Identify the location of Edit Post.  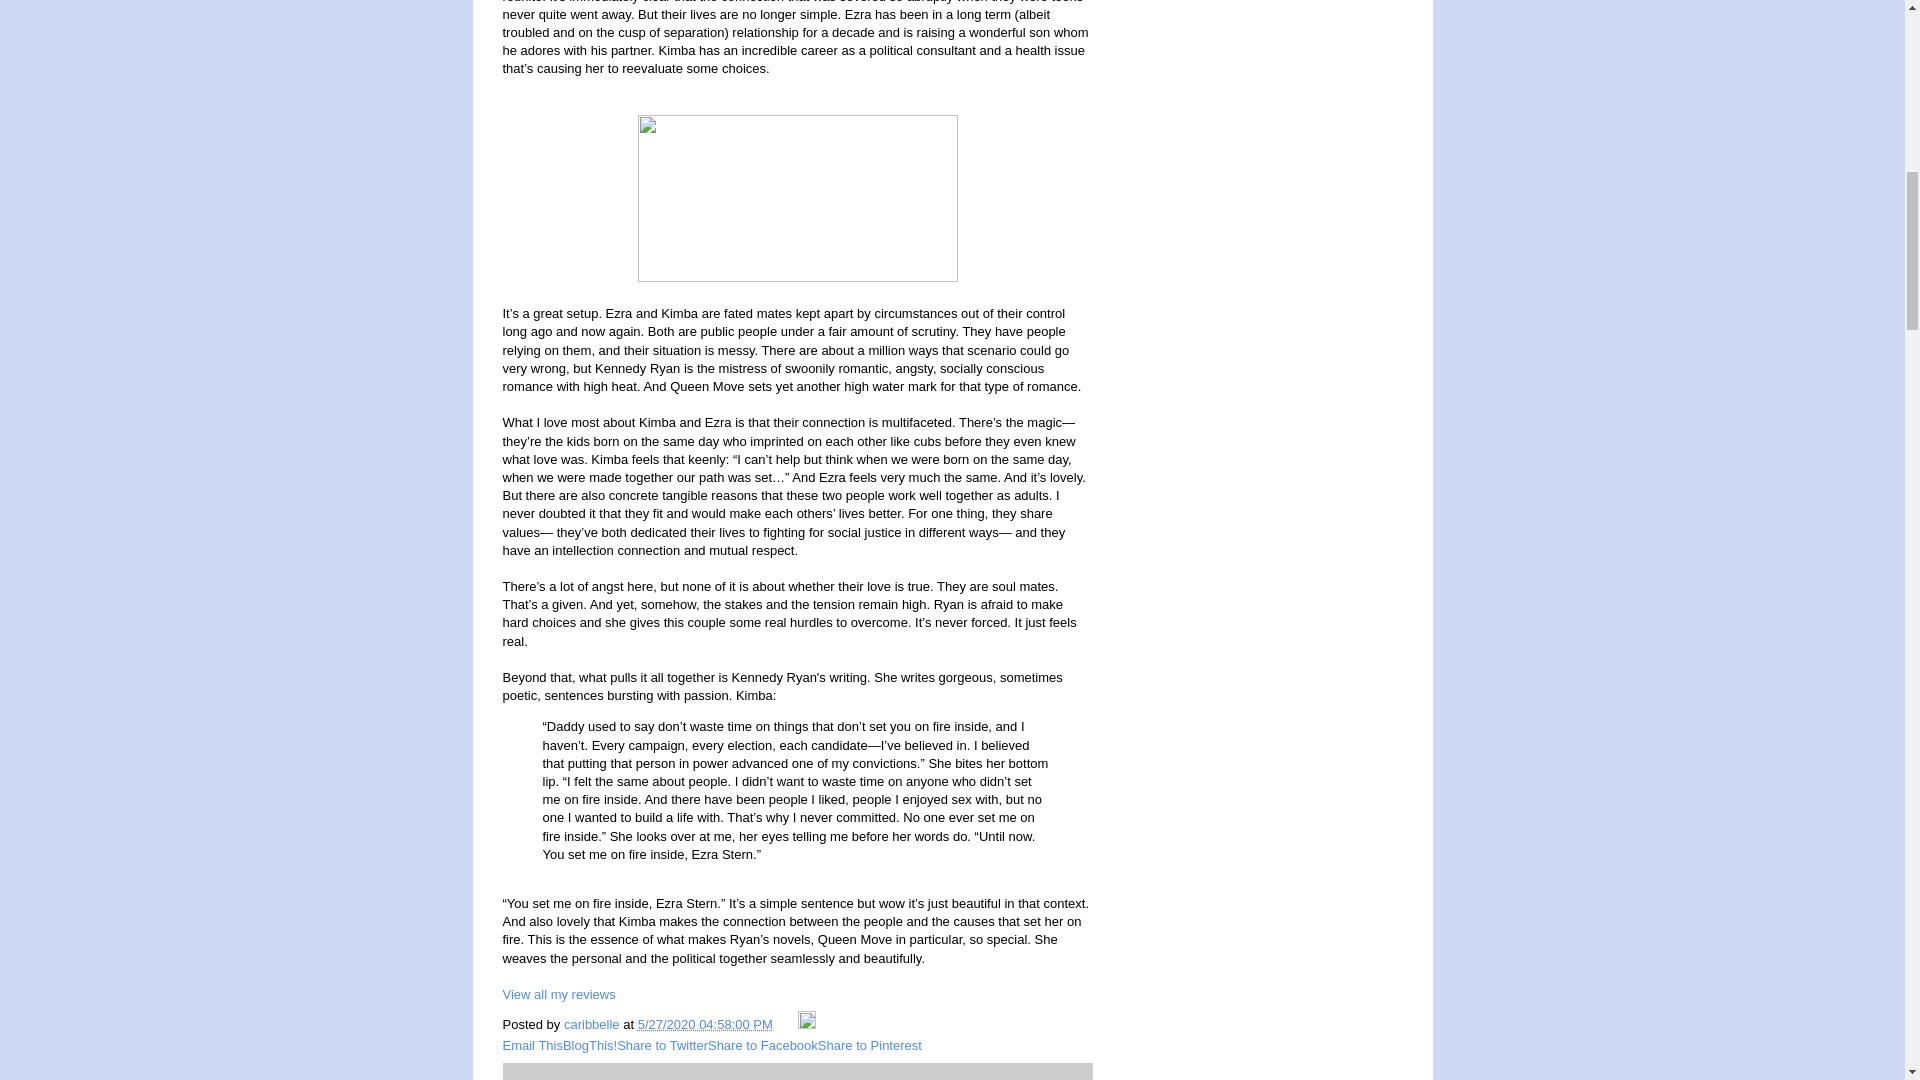
(807, 1024).